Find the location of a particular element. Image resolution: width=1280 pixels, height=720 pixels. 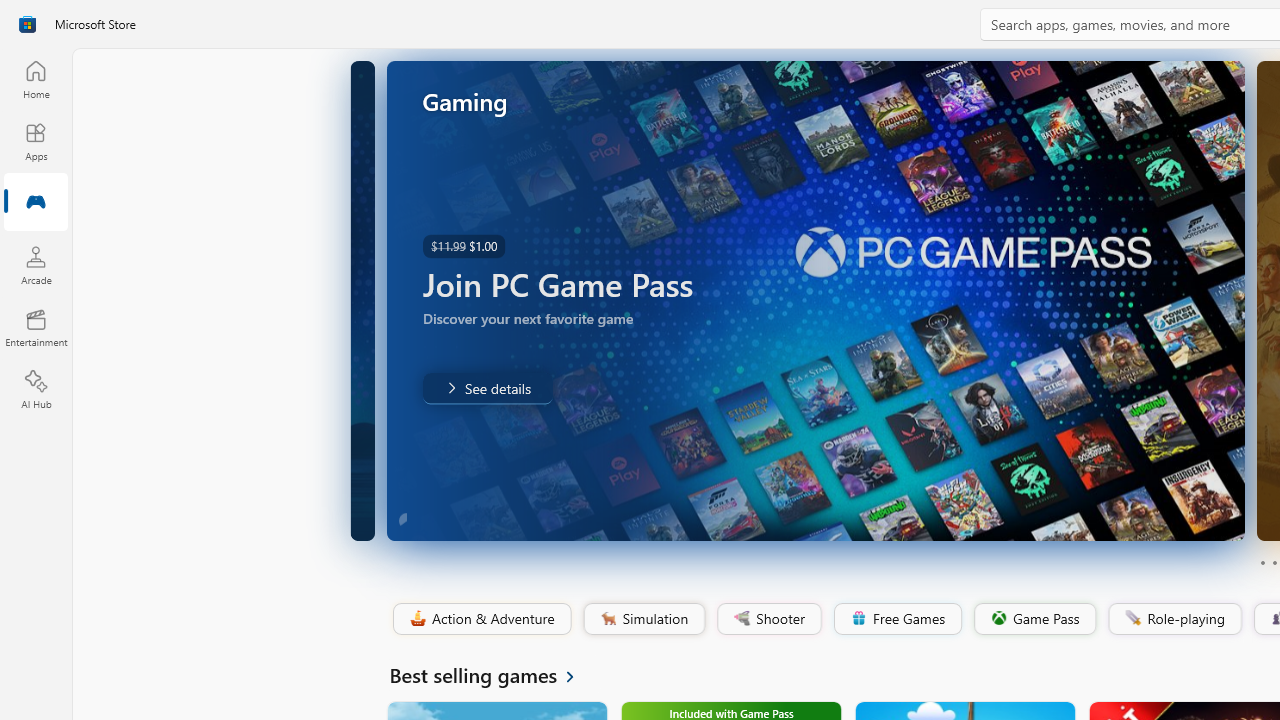

Page 1 is located at coordinates (1262, 562).